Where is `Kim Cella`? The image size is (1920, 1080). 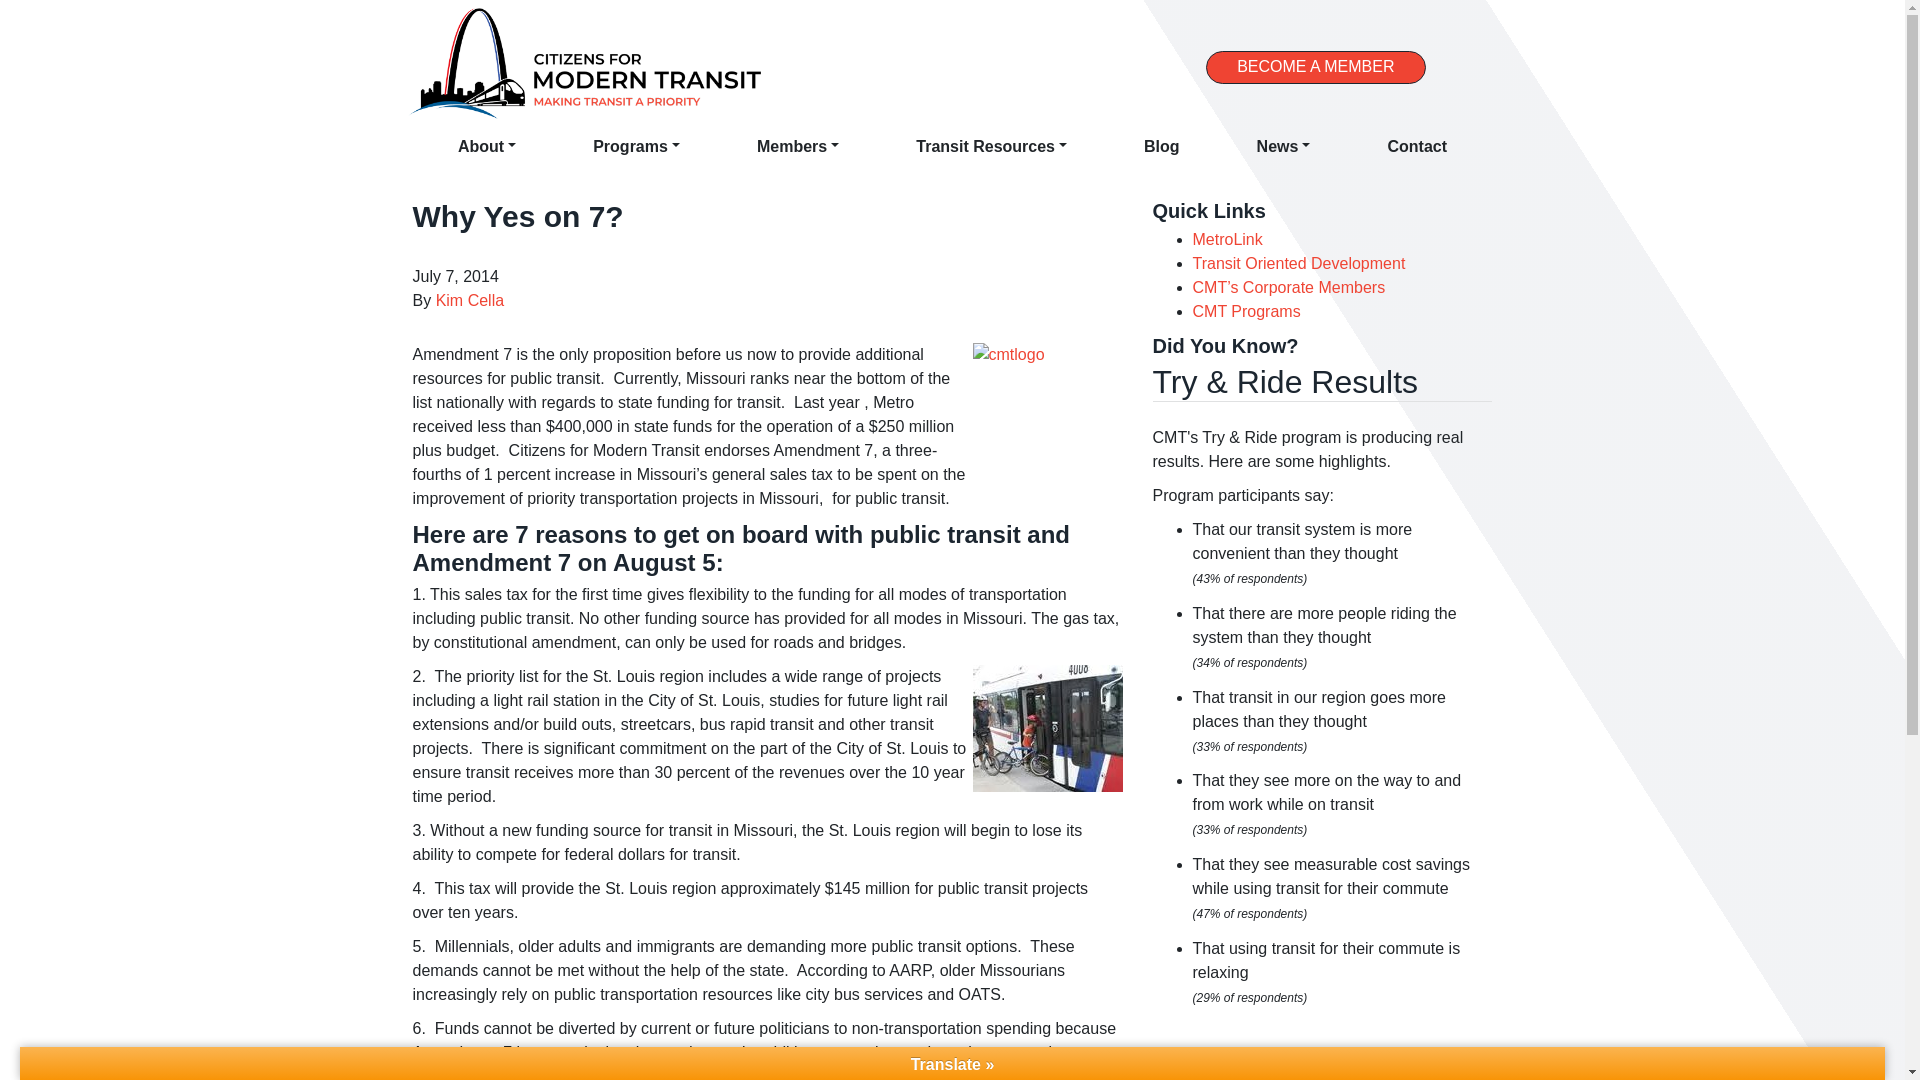
Kim Cella is located at coordinates (469, 300).